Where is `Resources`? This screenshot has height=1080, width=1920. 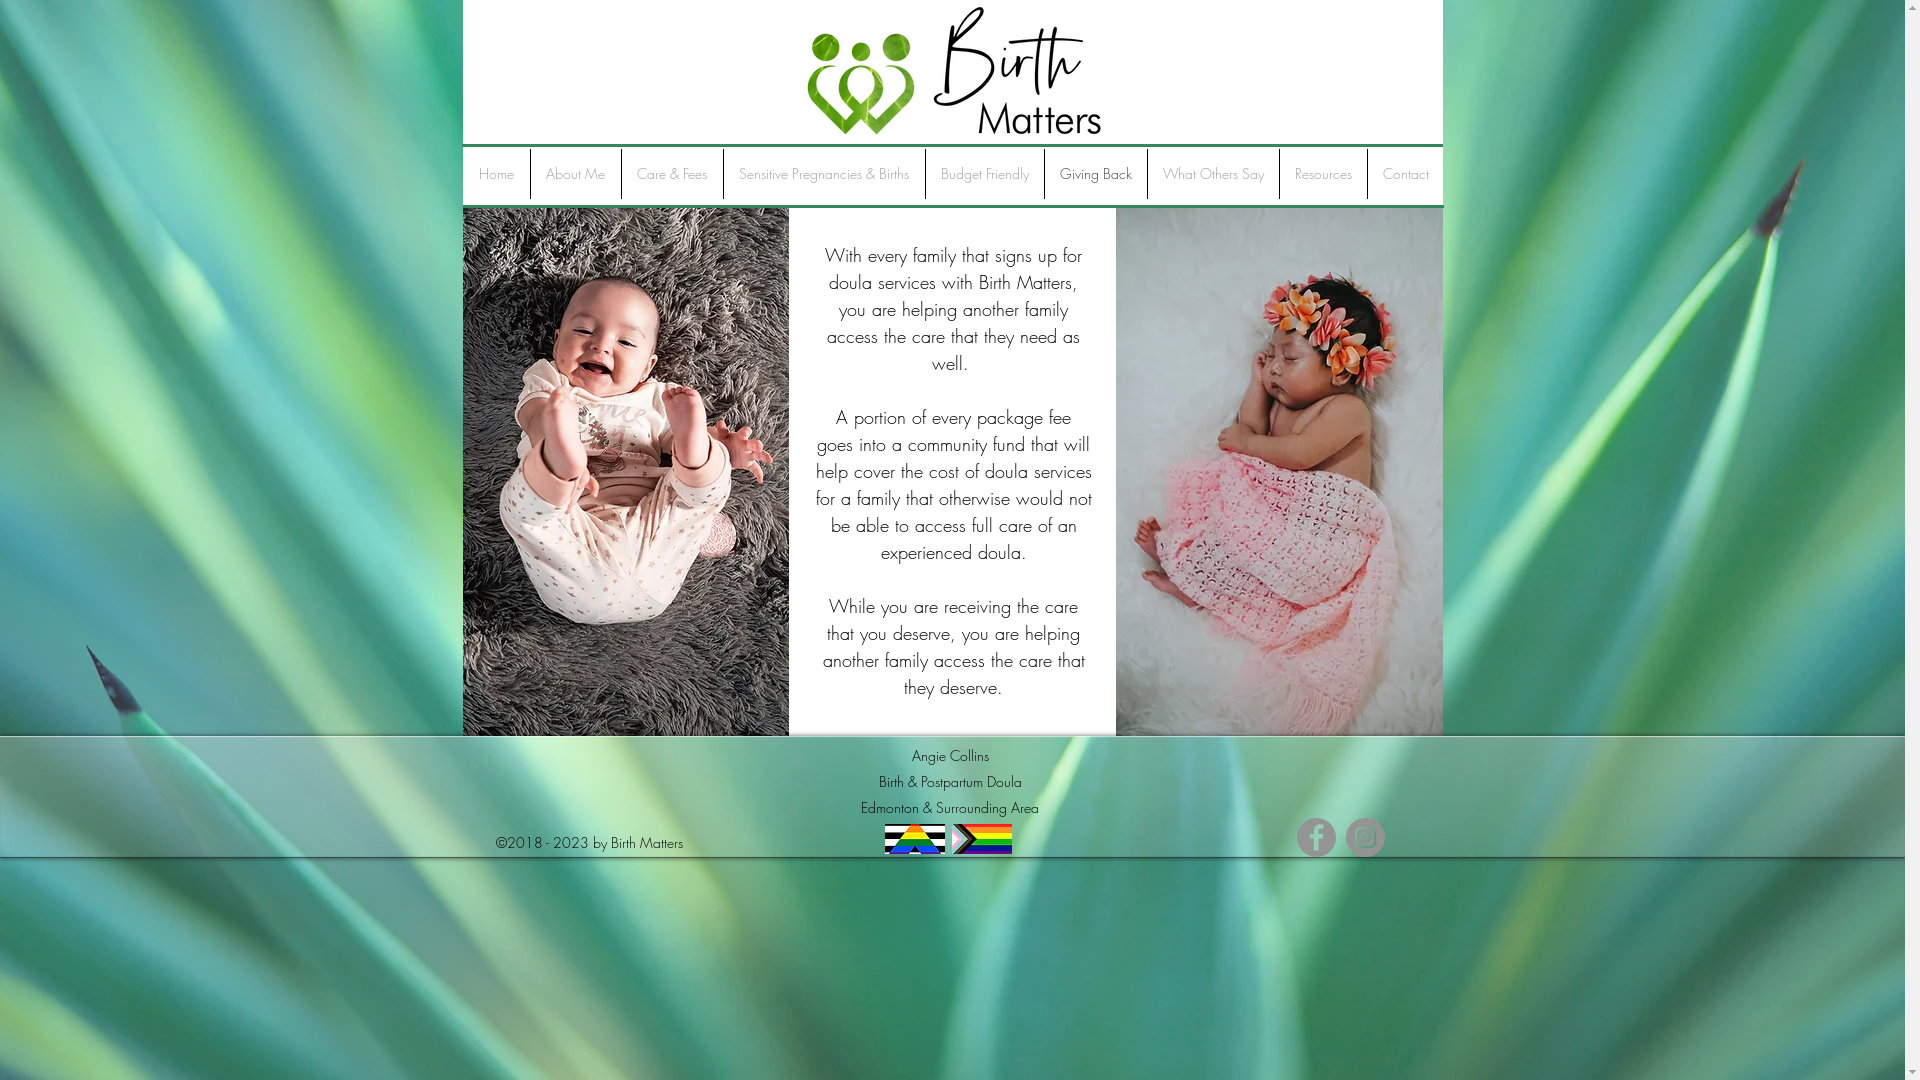
Resources is located at coordinates (1324, 174).